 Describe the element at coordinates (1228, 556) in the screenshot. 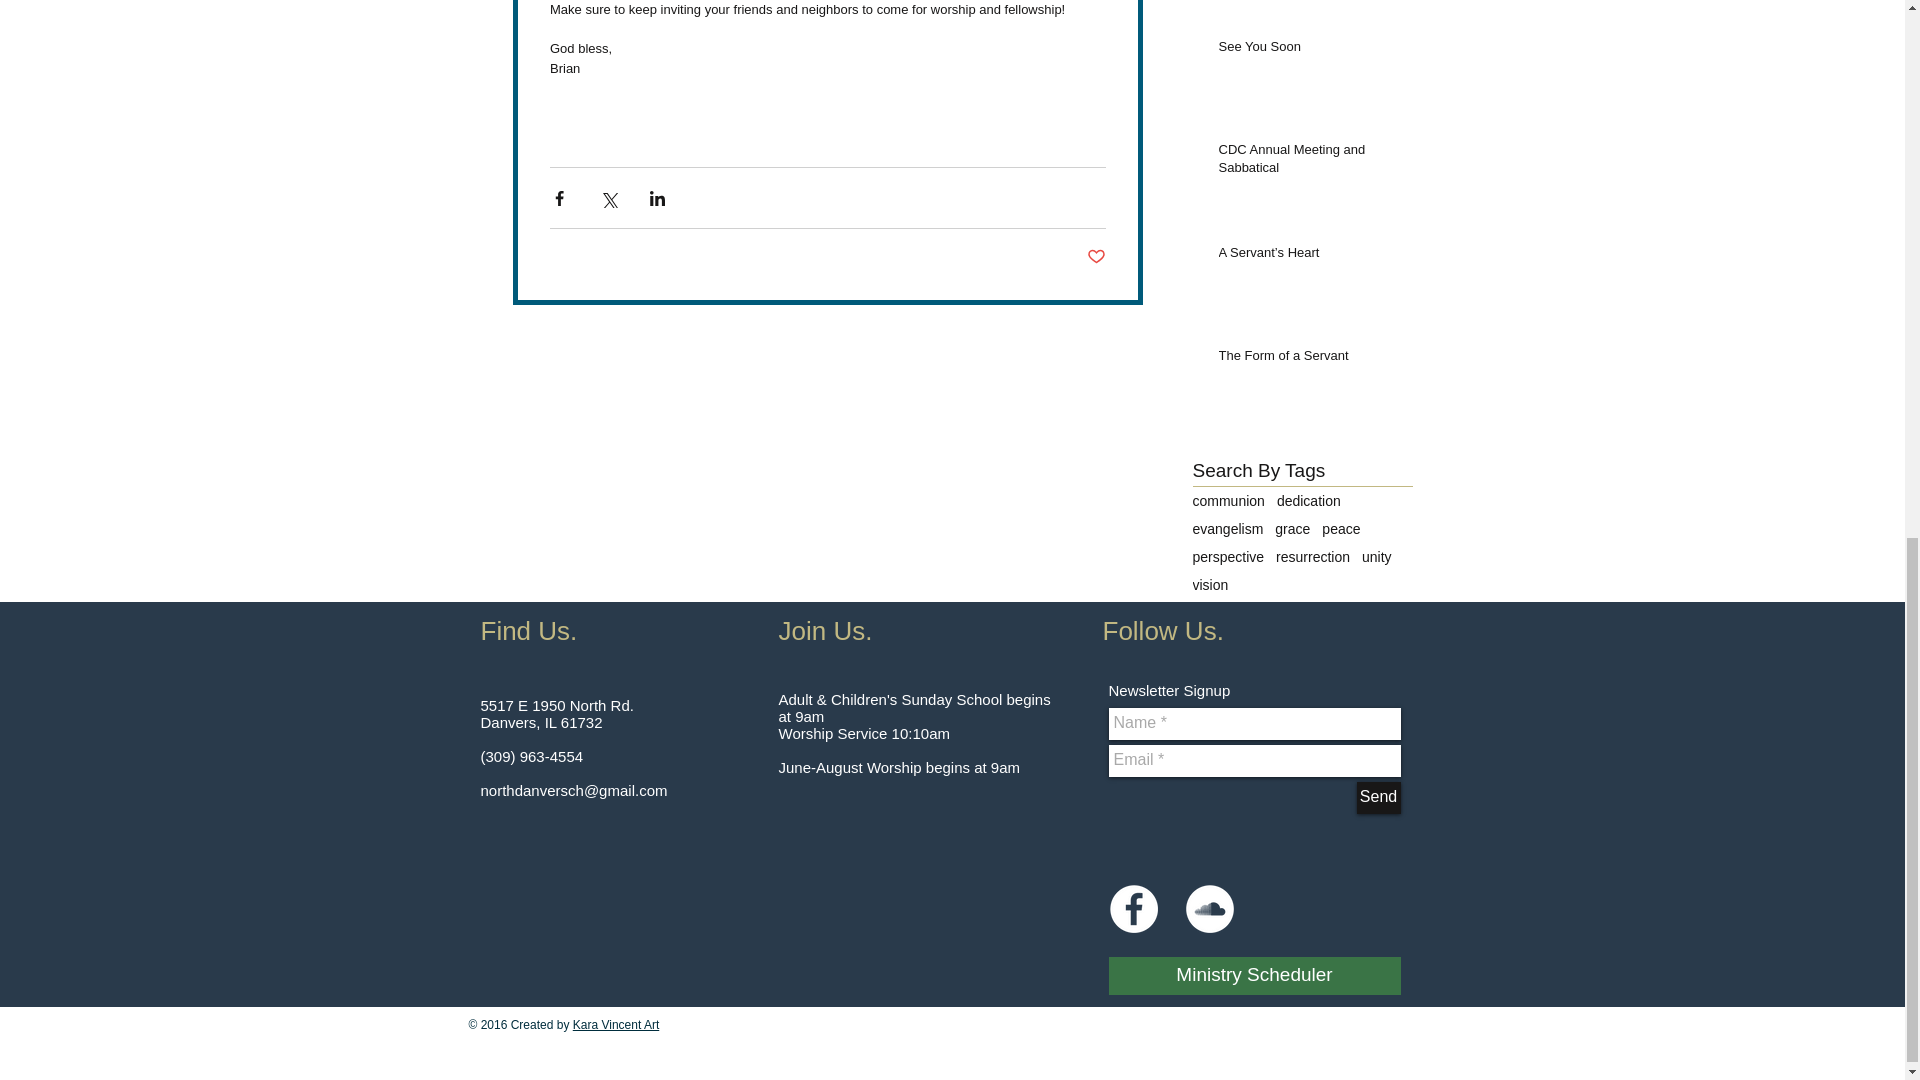

I see `perspective` at that location.